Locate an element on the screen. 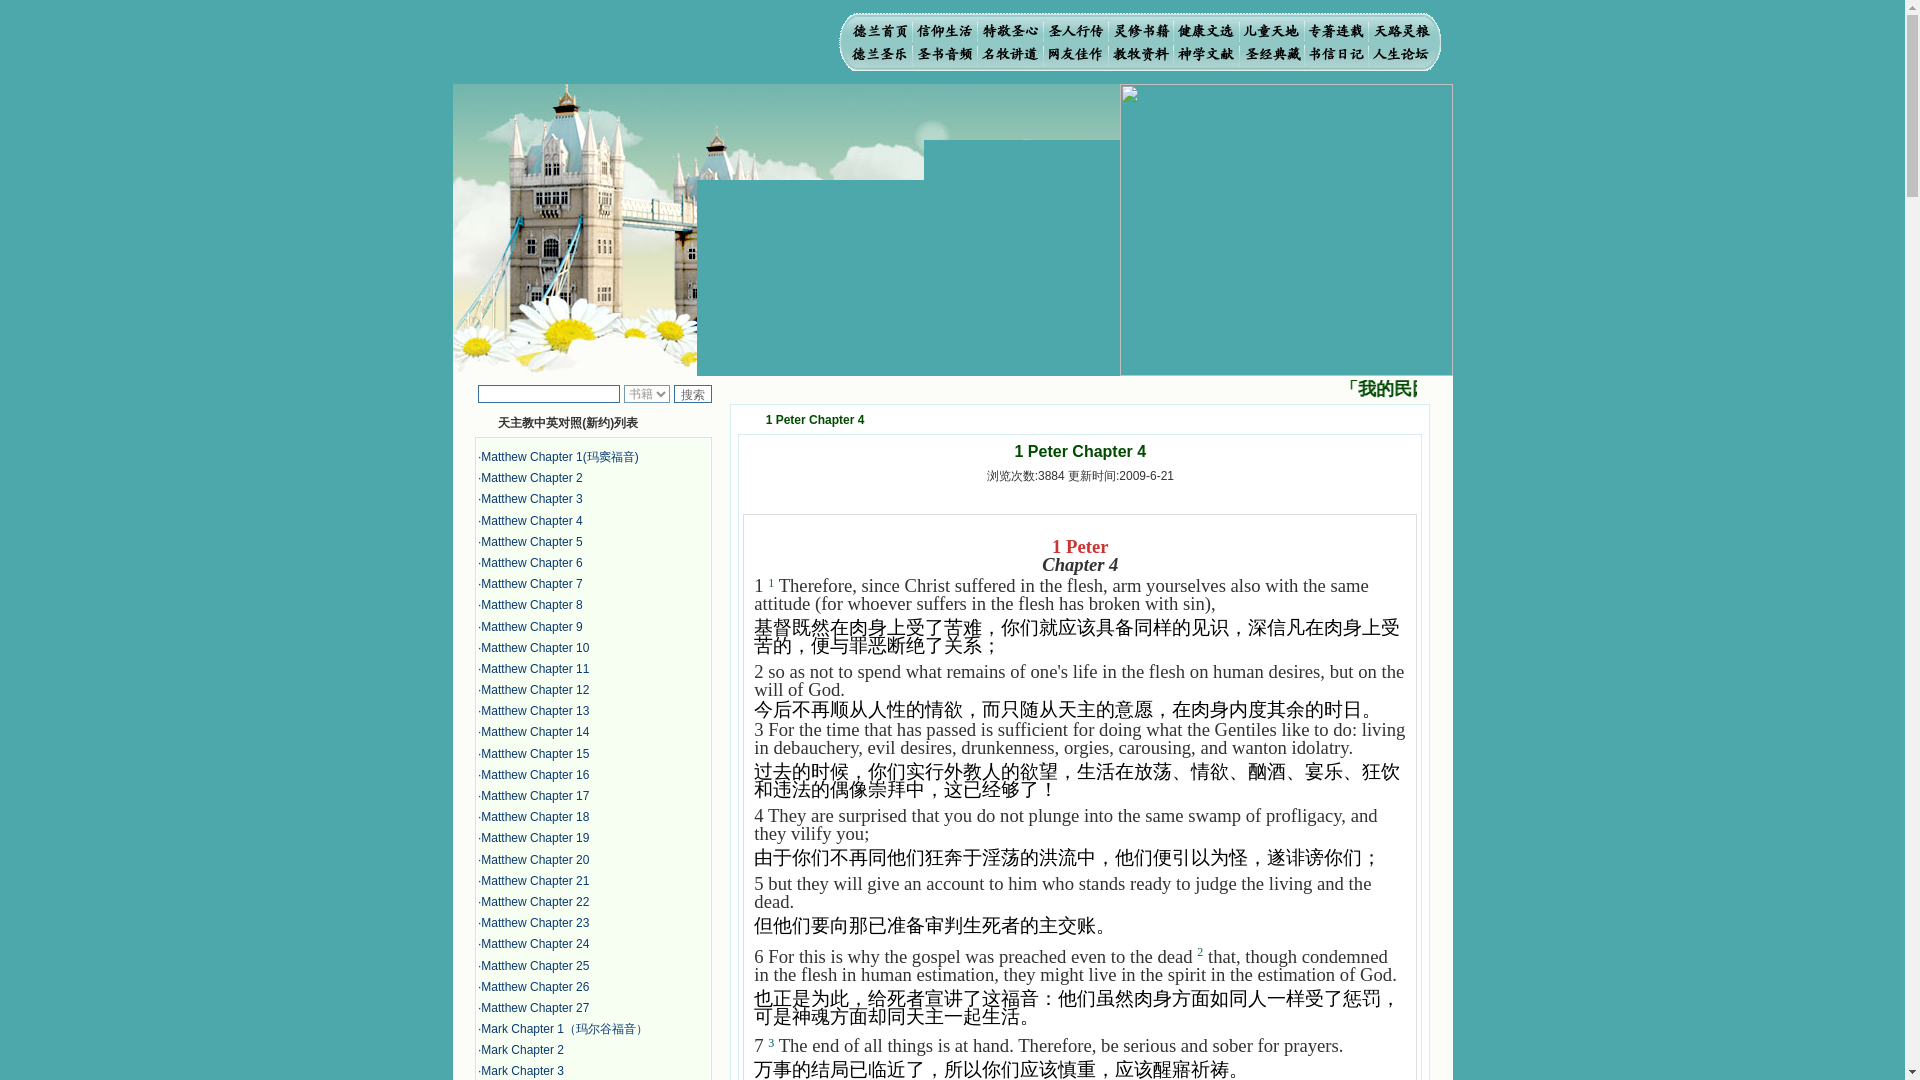  Matthew Chapter 5 is located at coordinates (531, 541).